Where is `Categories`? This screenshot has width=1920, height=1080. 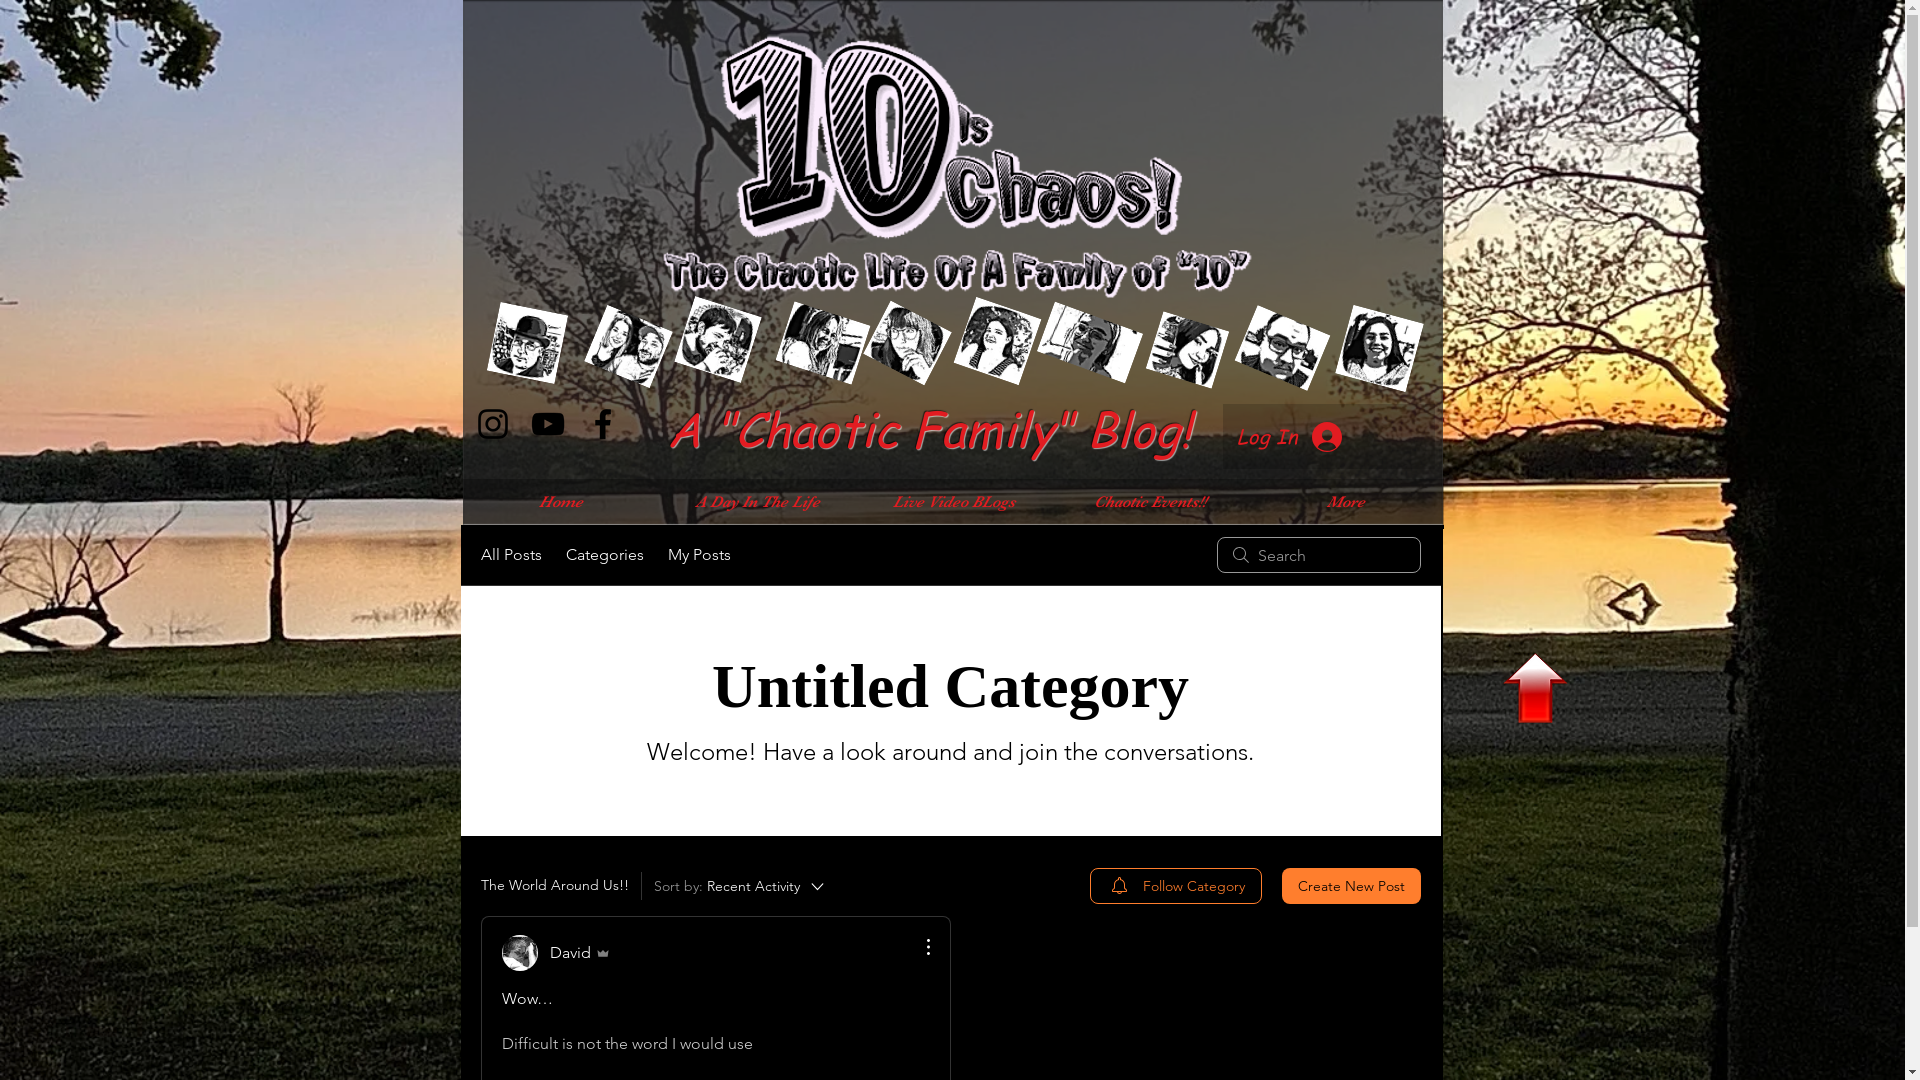 Categories is located at coordinates (605, 555).